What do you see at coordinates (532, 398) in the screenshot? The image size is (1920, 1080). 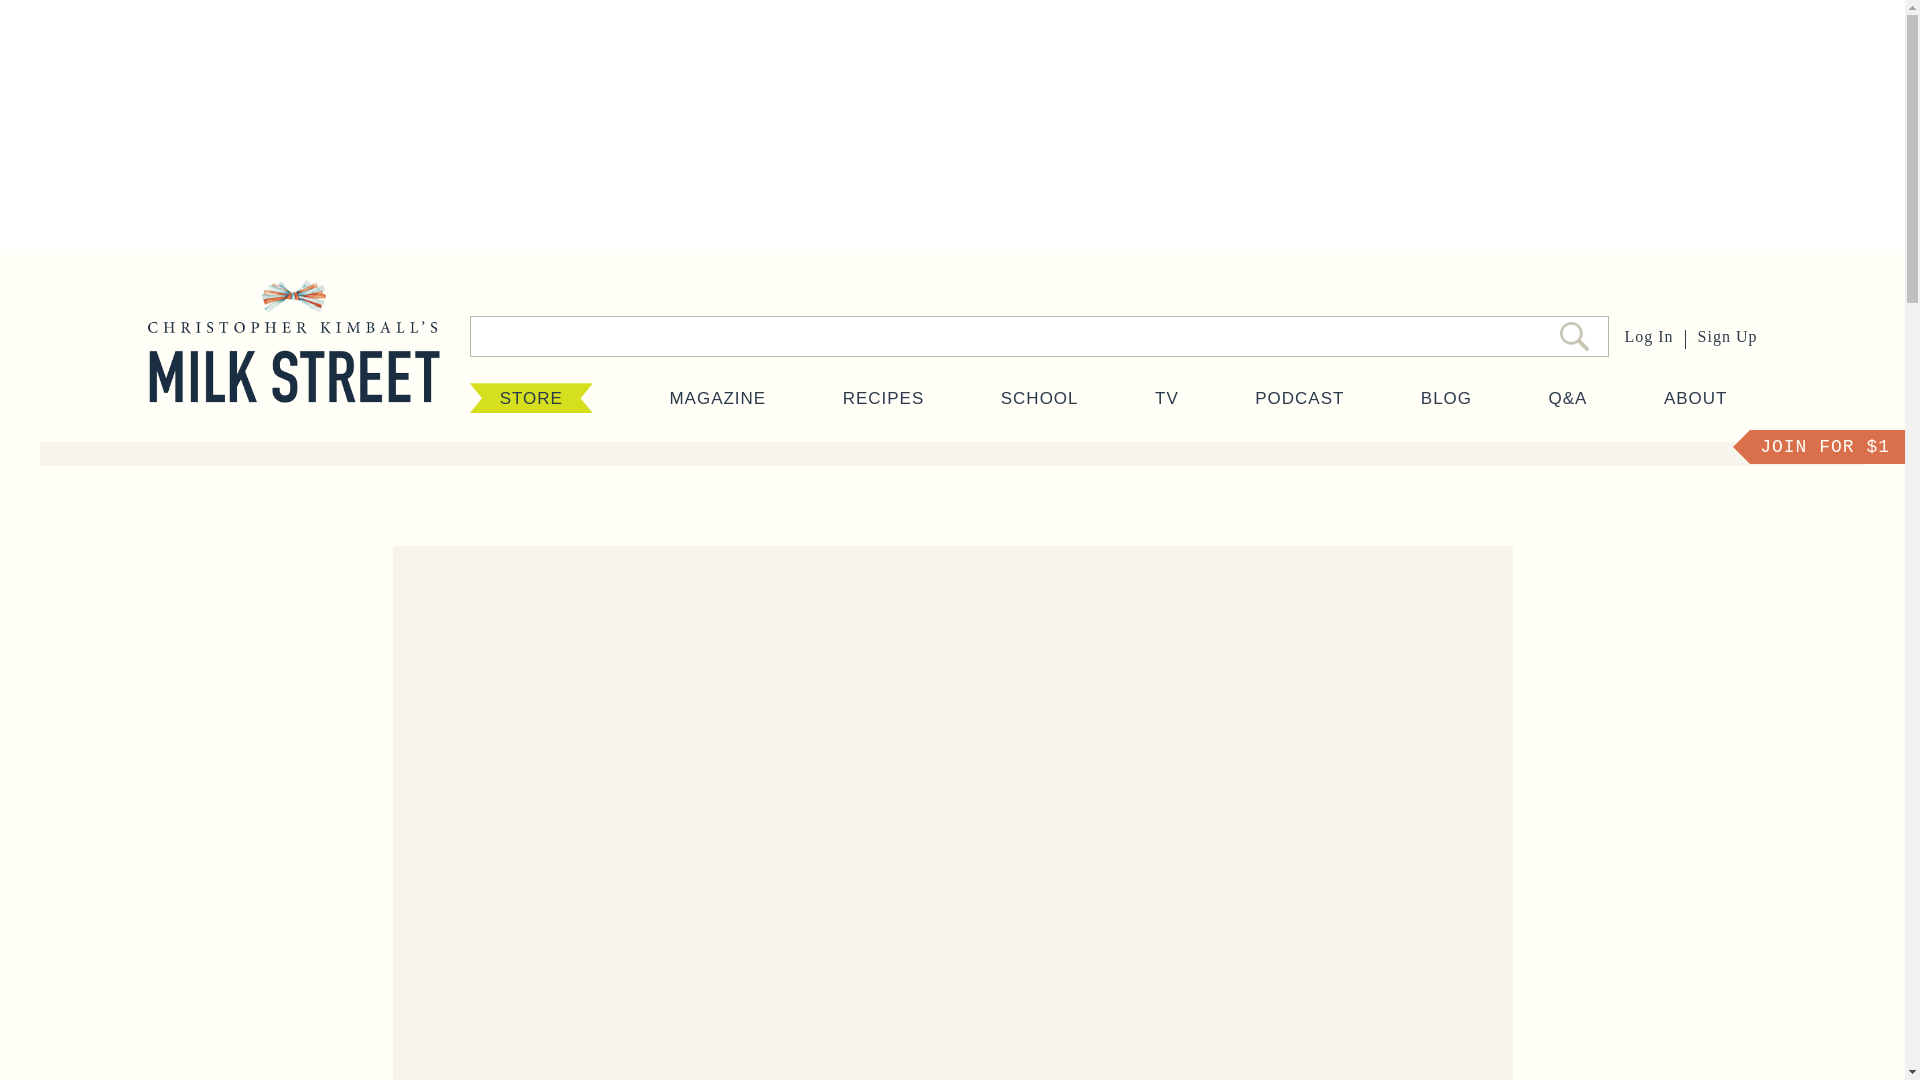 I see `STORE` at bounding box center [532, 398].